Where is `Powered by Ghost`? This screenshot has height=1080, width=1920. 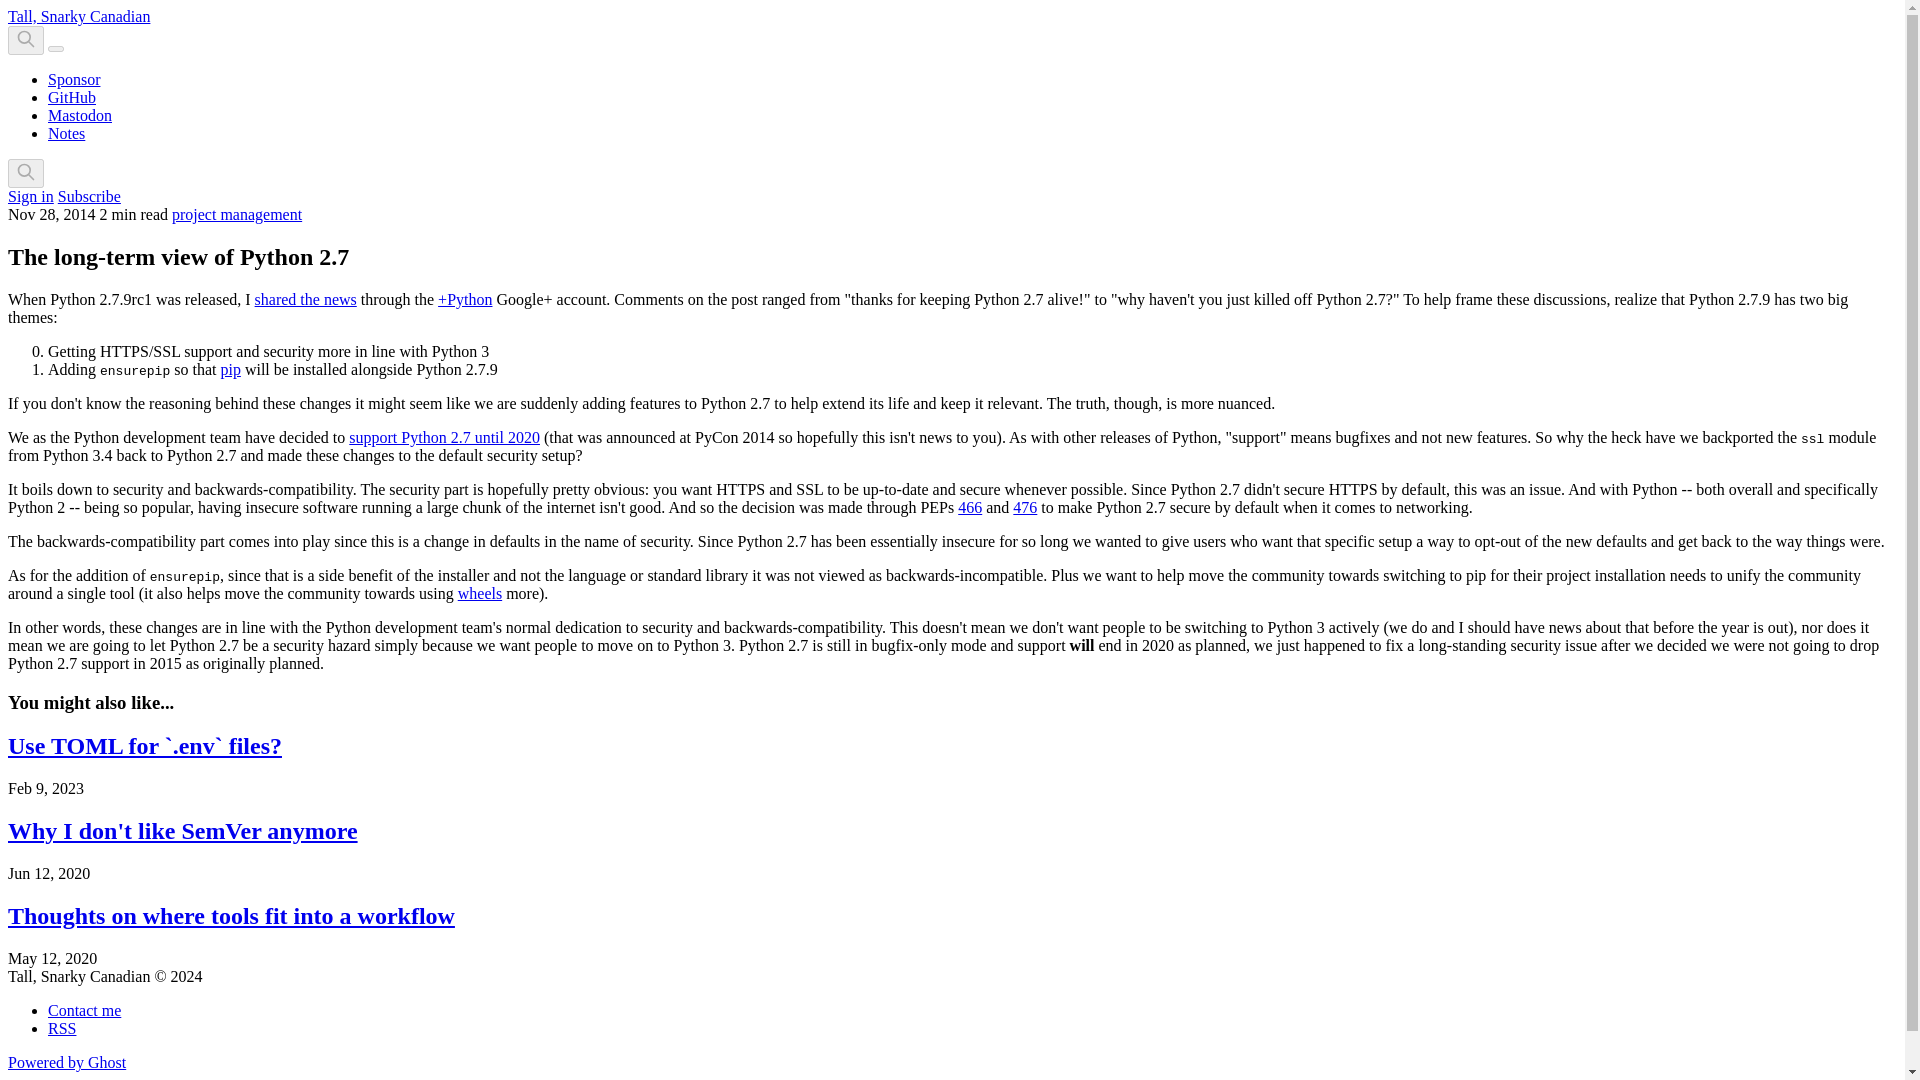
Powered by Ghost is located at coordinates (66, 1062).